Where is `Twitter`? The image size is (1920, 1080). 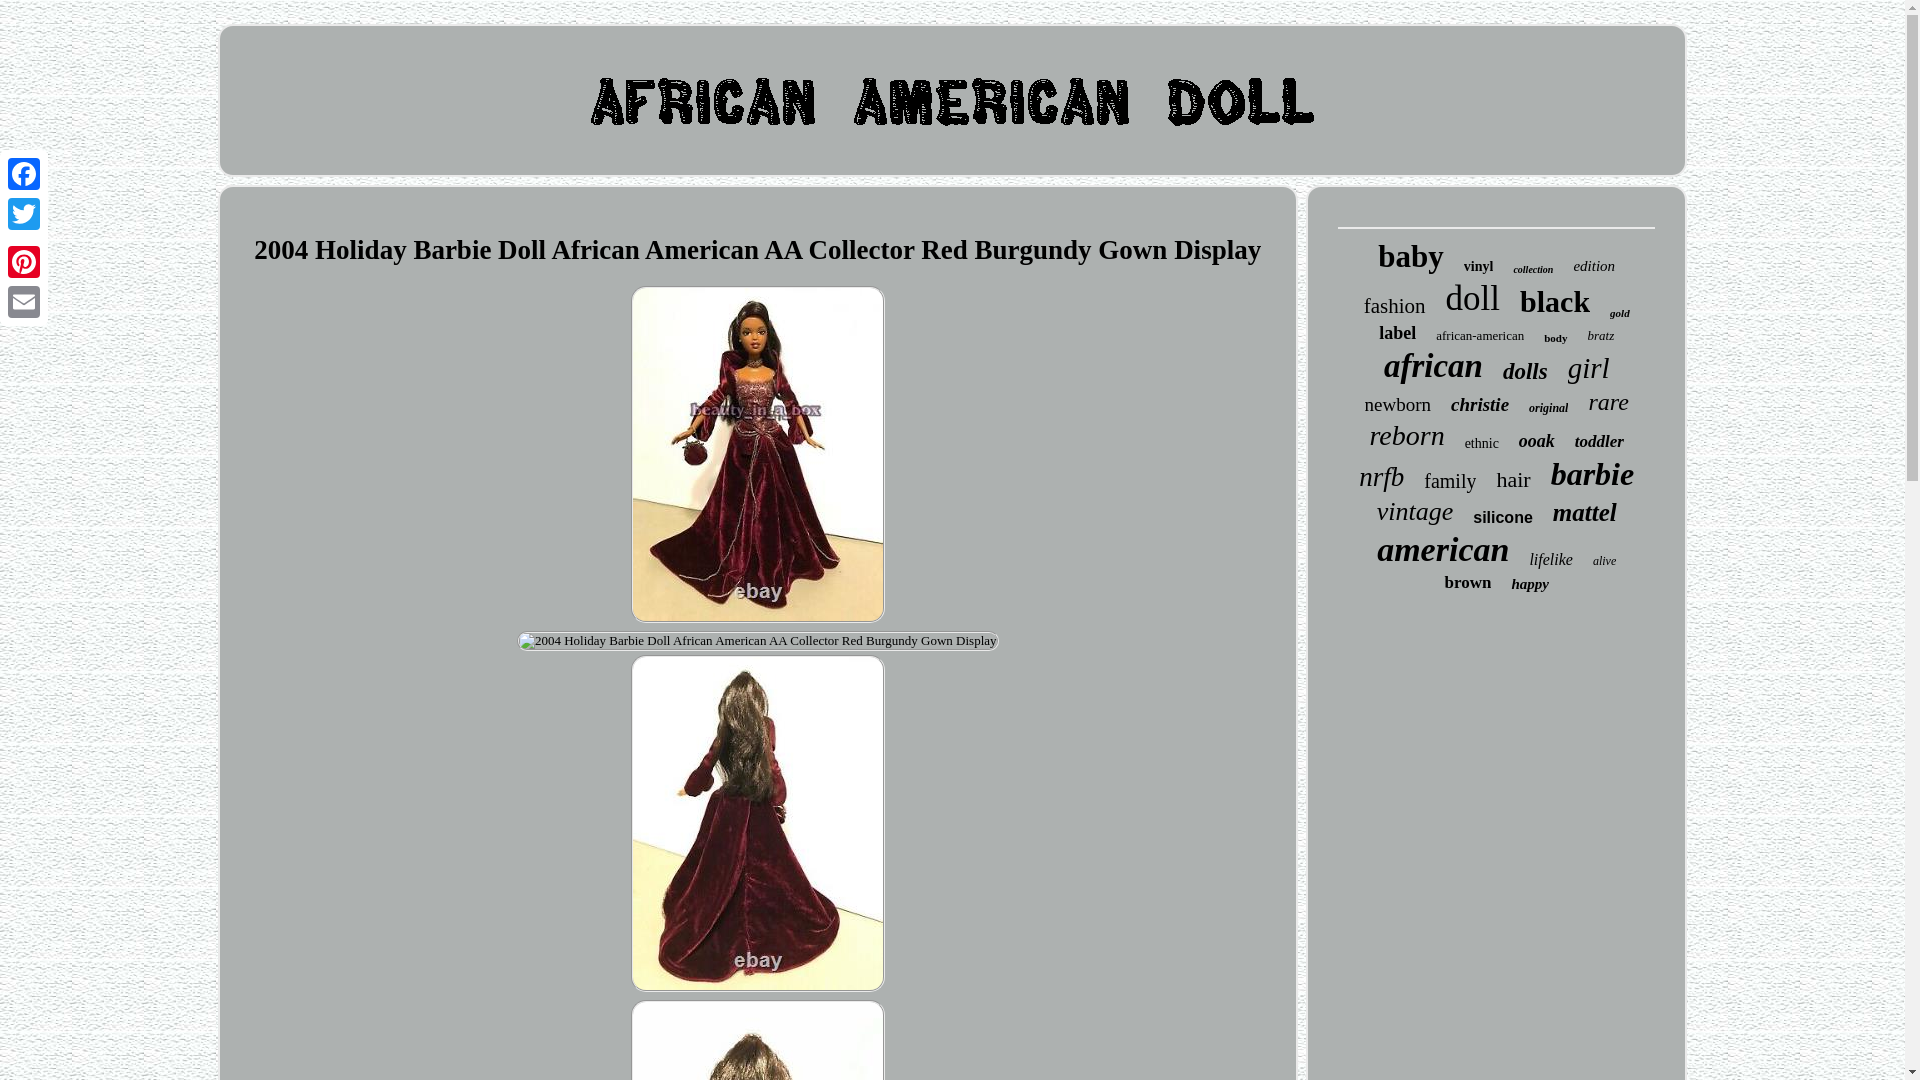
Twitter is located at coordinates (24, 214).